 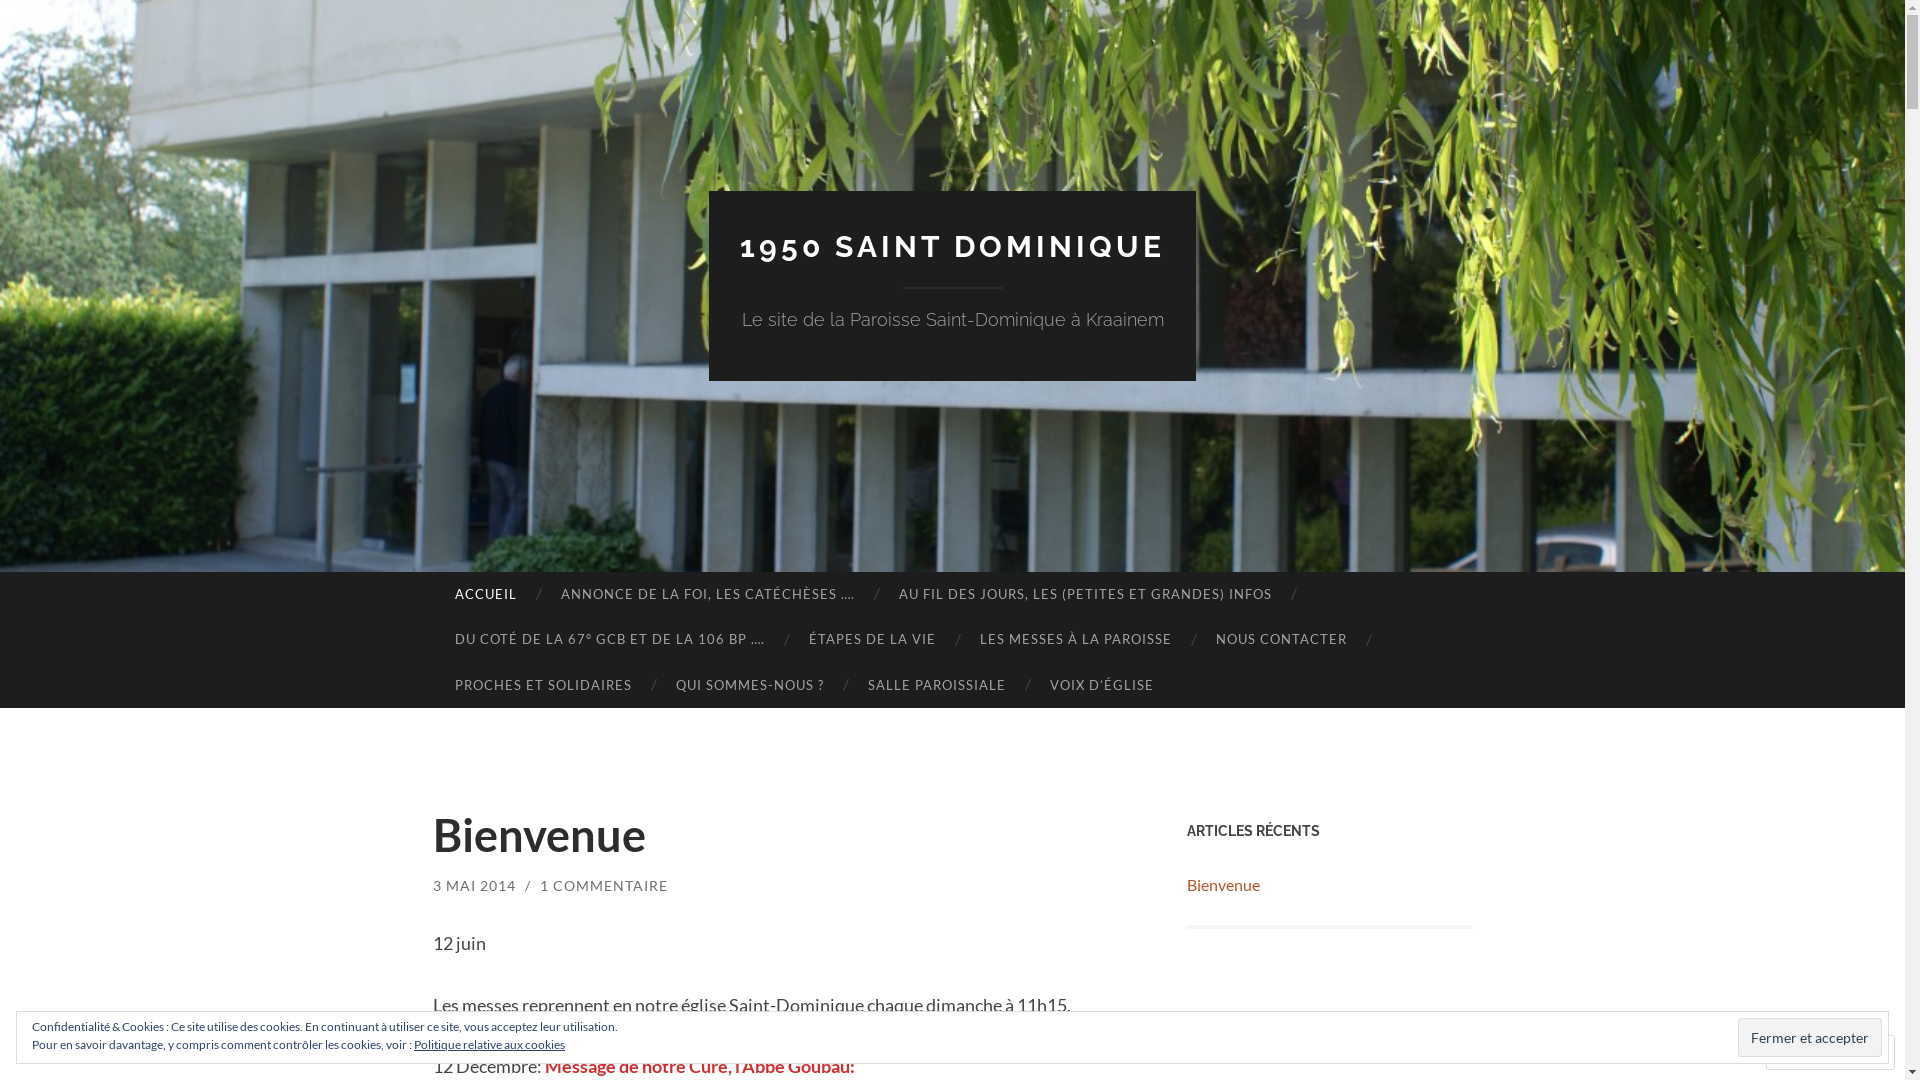 What do you see at coordinates (474, 885) in the screenshot?
I see `3 MAI 2014` at bounding box center [474, 885].